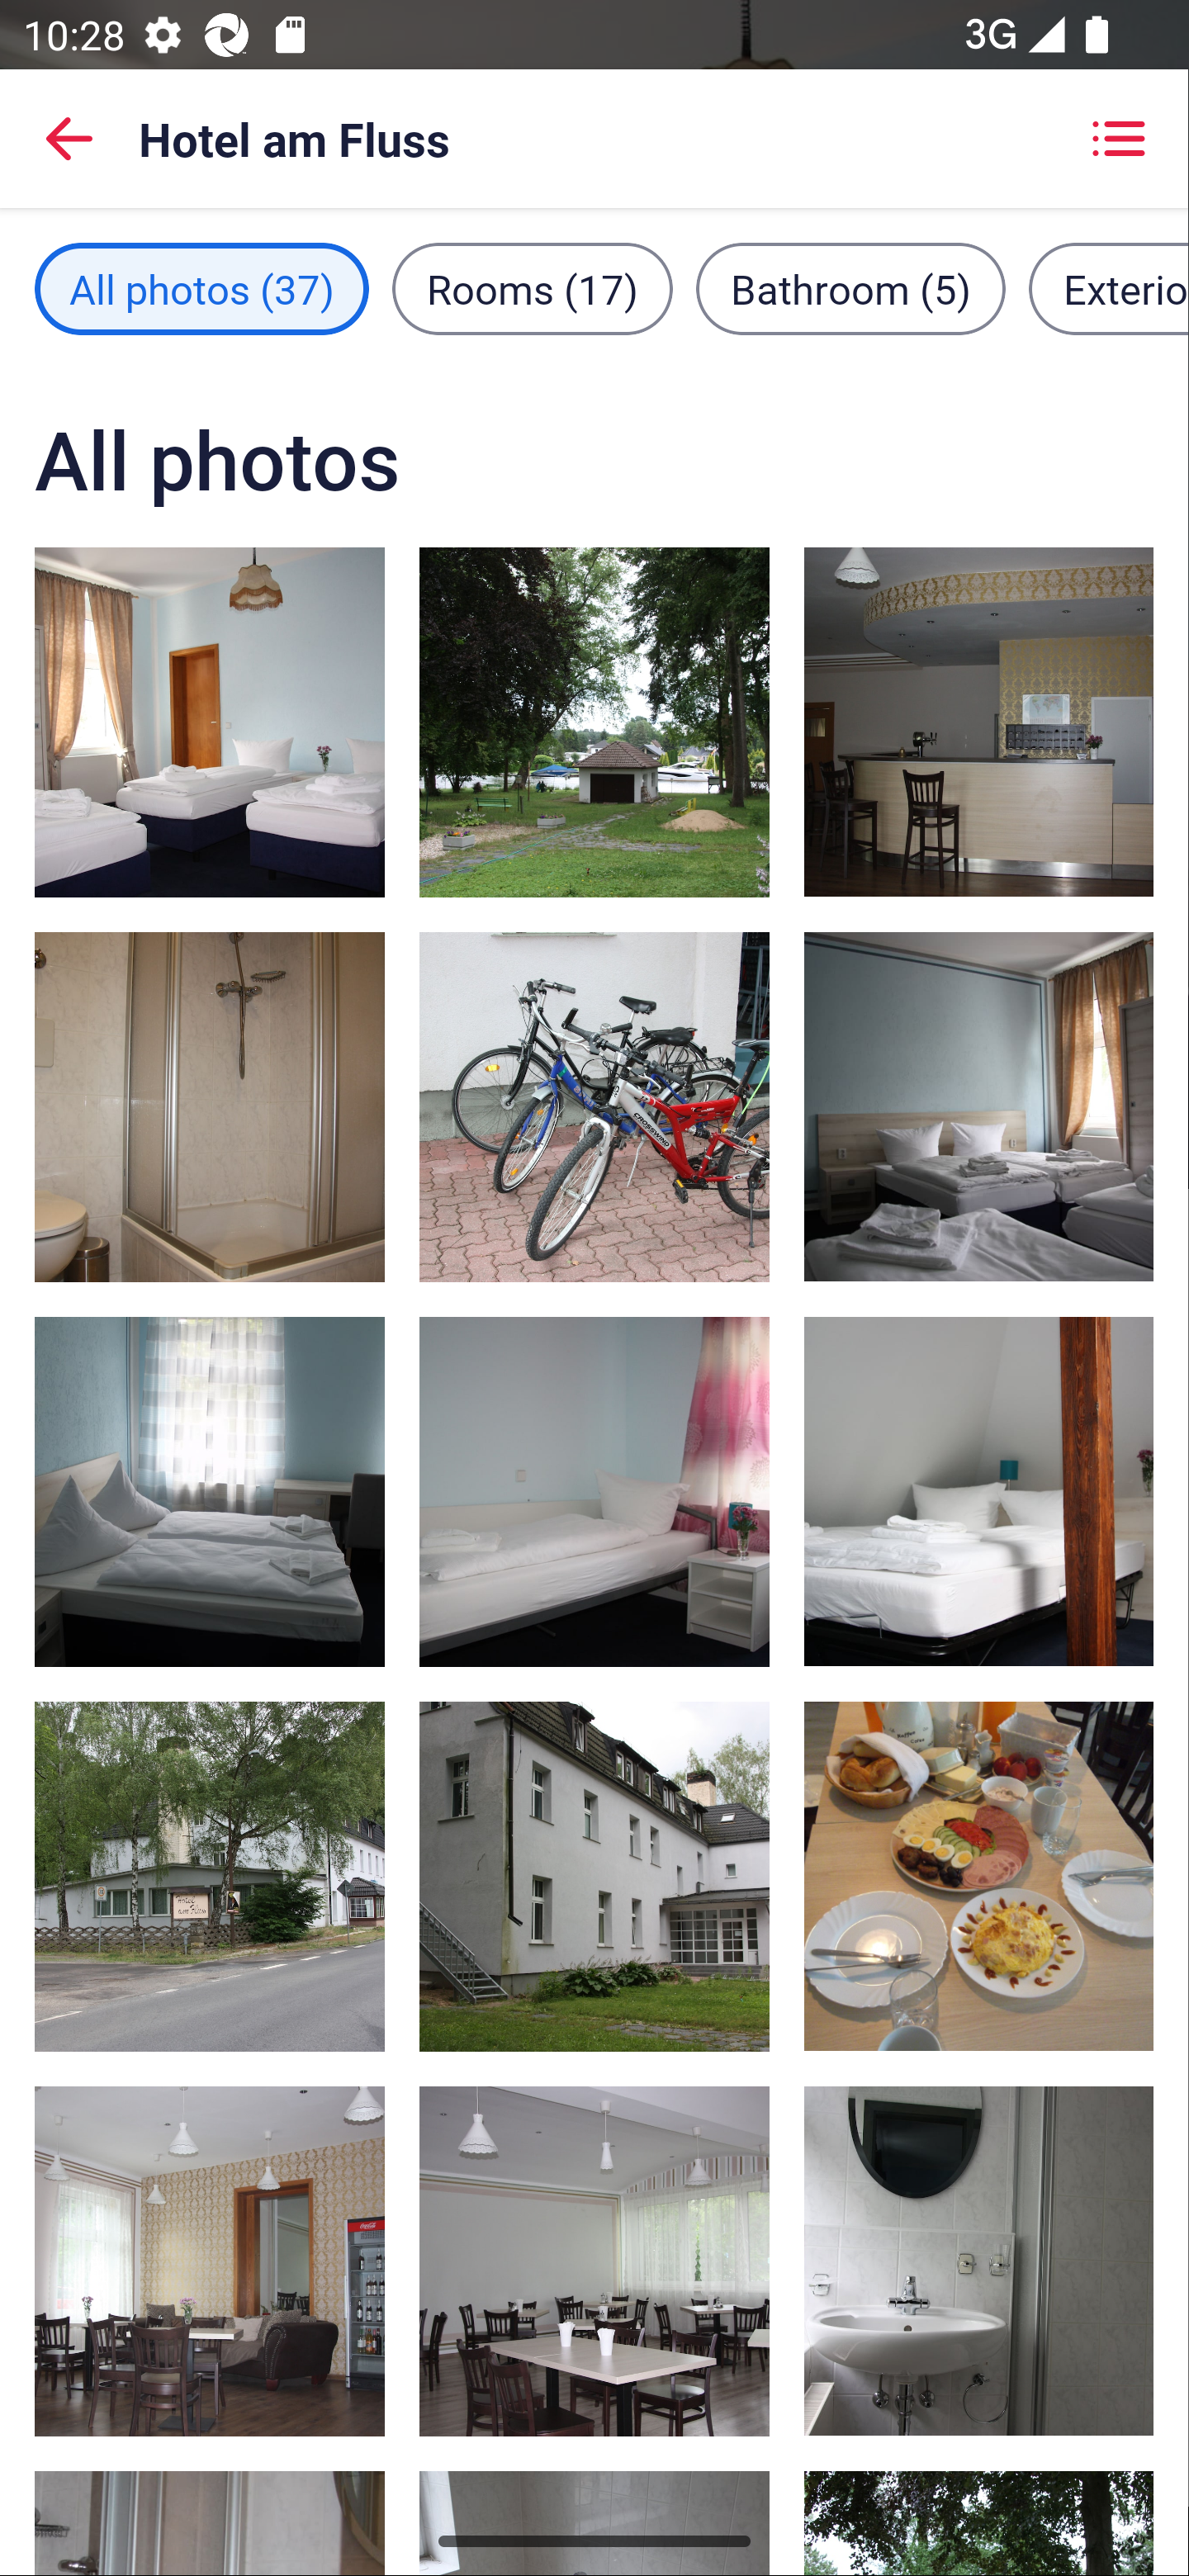 This screenshot has width=1189, height=2576. I want to click on Free toiletries, hair dryer, towels, image, so click(978, 2261).